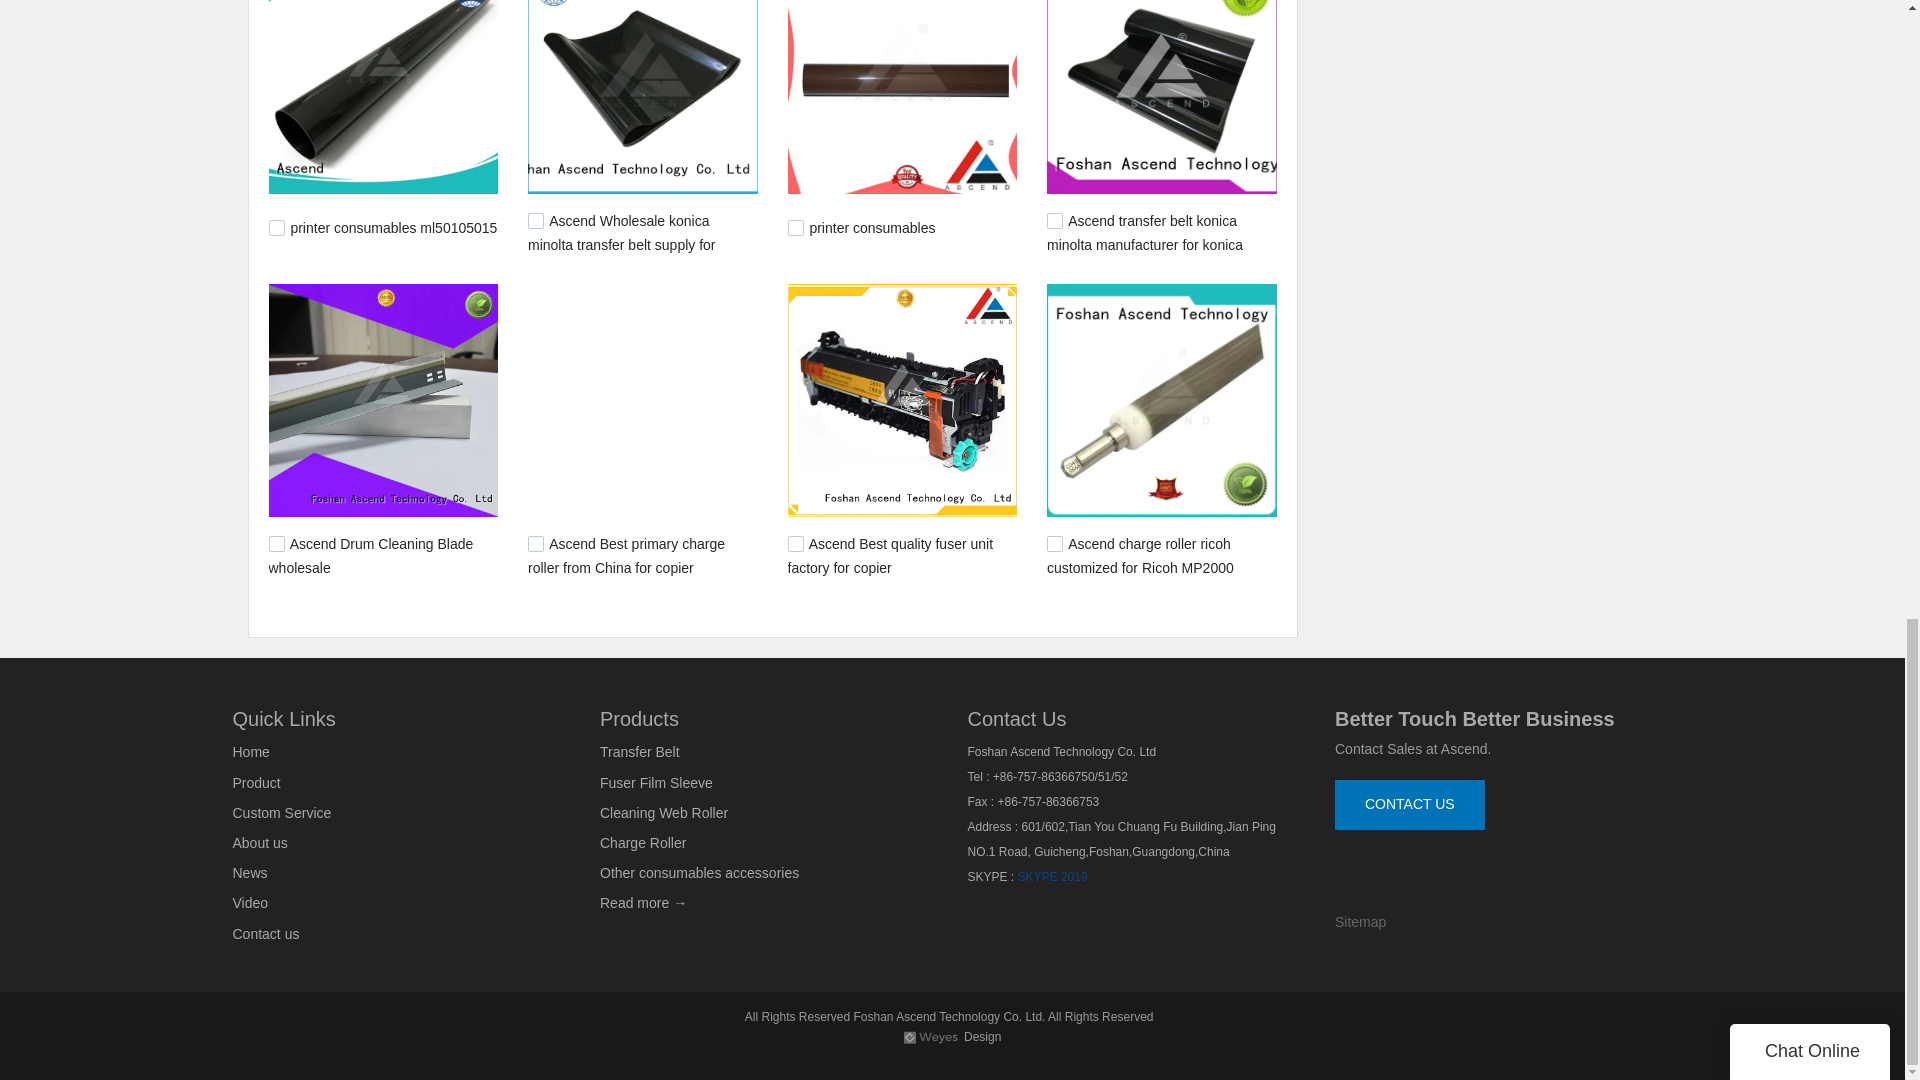 The height and width of the screenshot is (1080, 1920). Describe the element at coordinates (890, 555) in the screenshot. I see `Ascend Best quality fuser unit factory for copier` at that location.